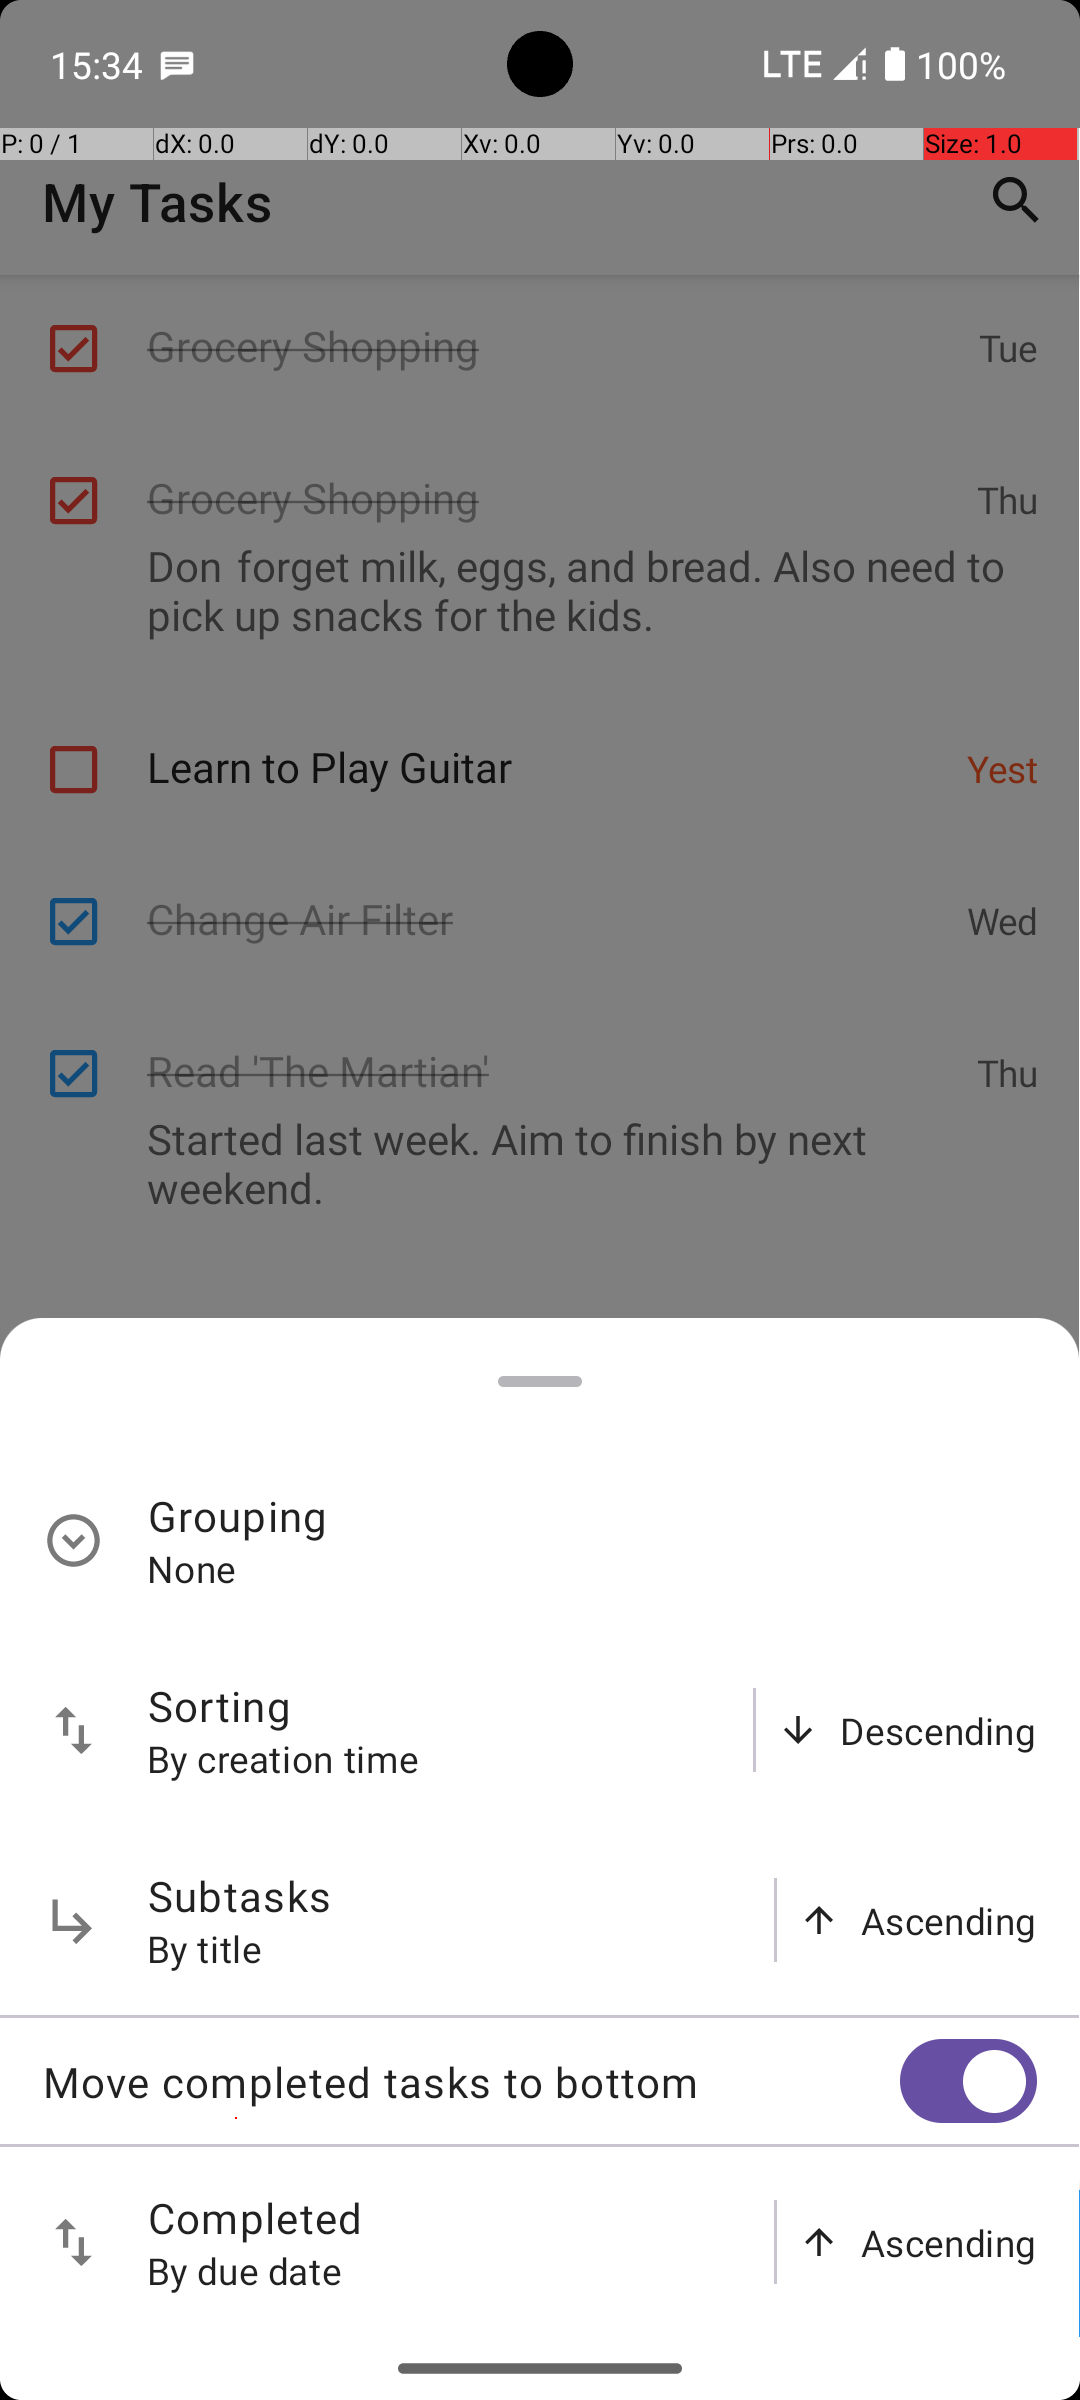  I want to click on Sorting, so click(220, 1706).